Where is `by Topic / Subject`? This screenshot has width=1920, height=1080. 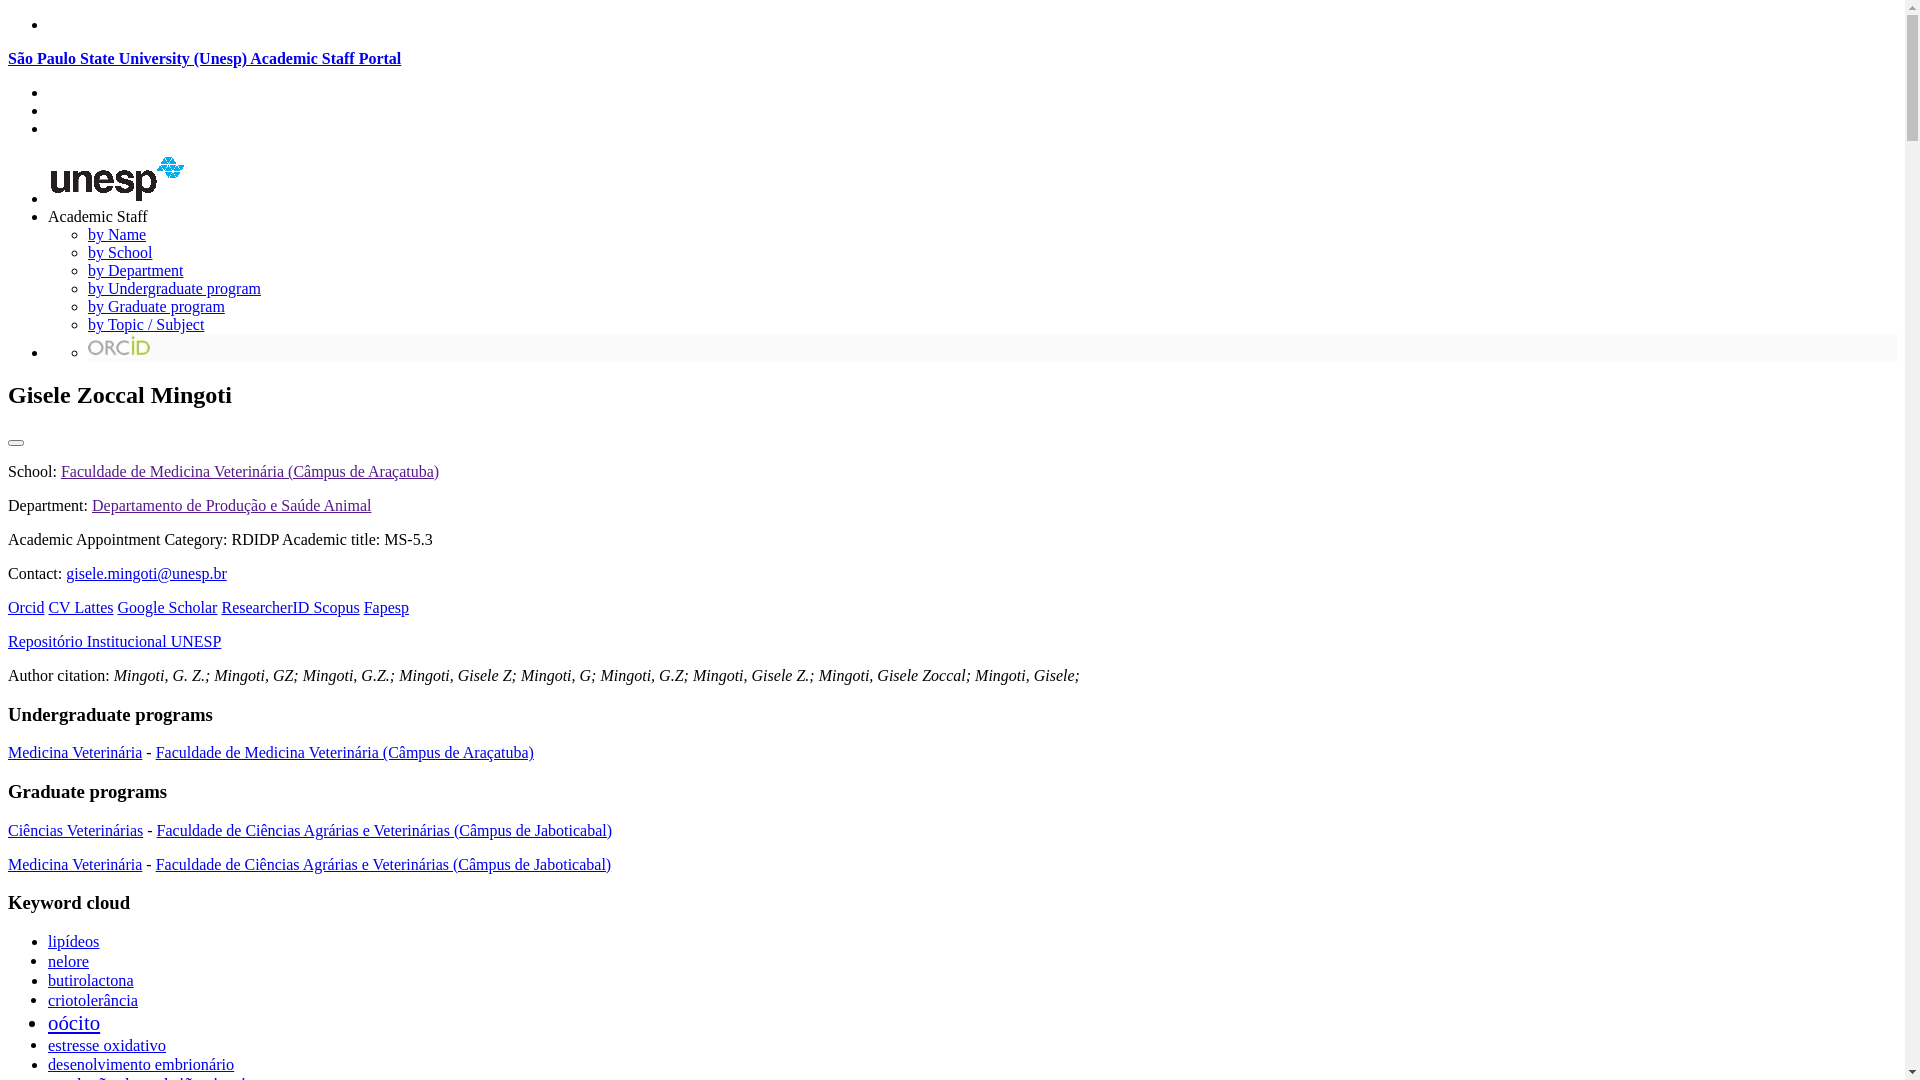 by Topic / Subject is located at coordinates (146, 324).